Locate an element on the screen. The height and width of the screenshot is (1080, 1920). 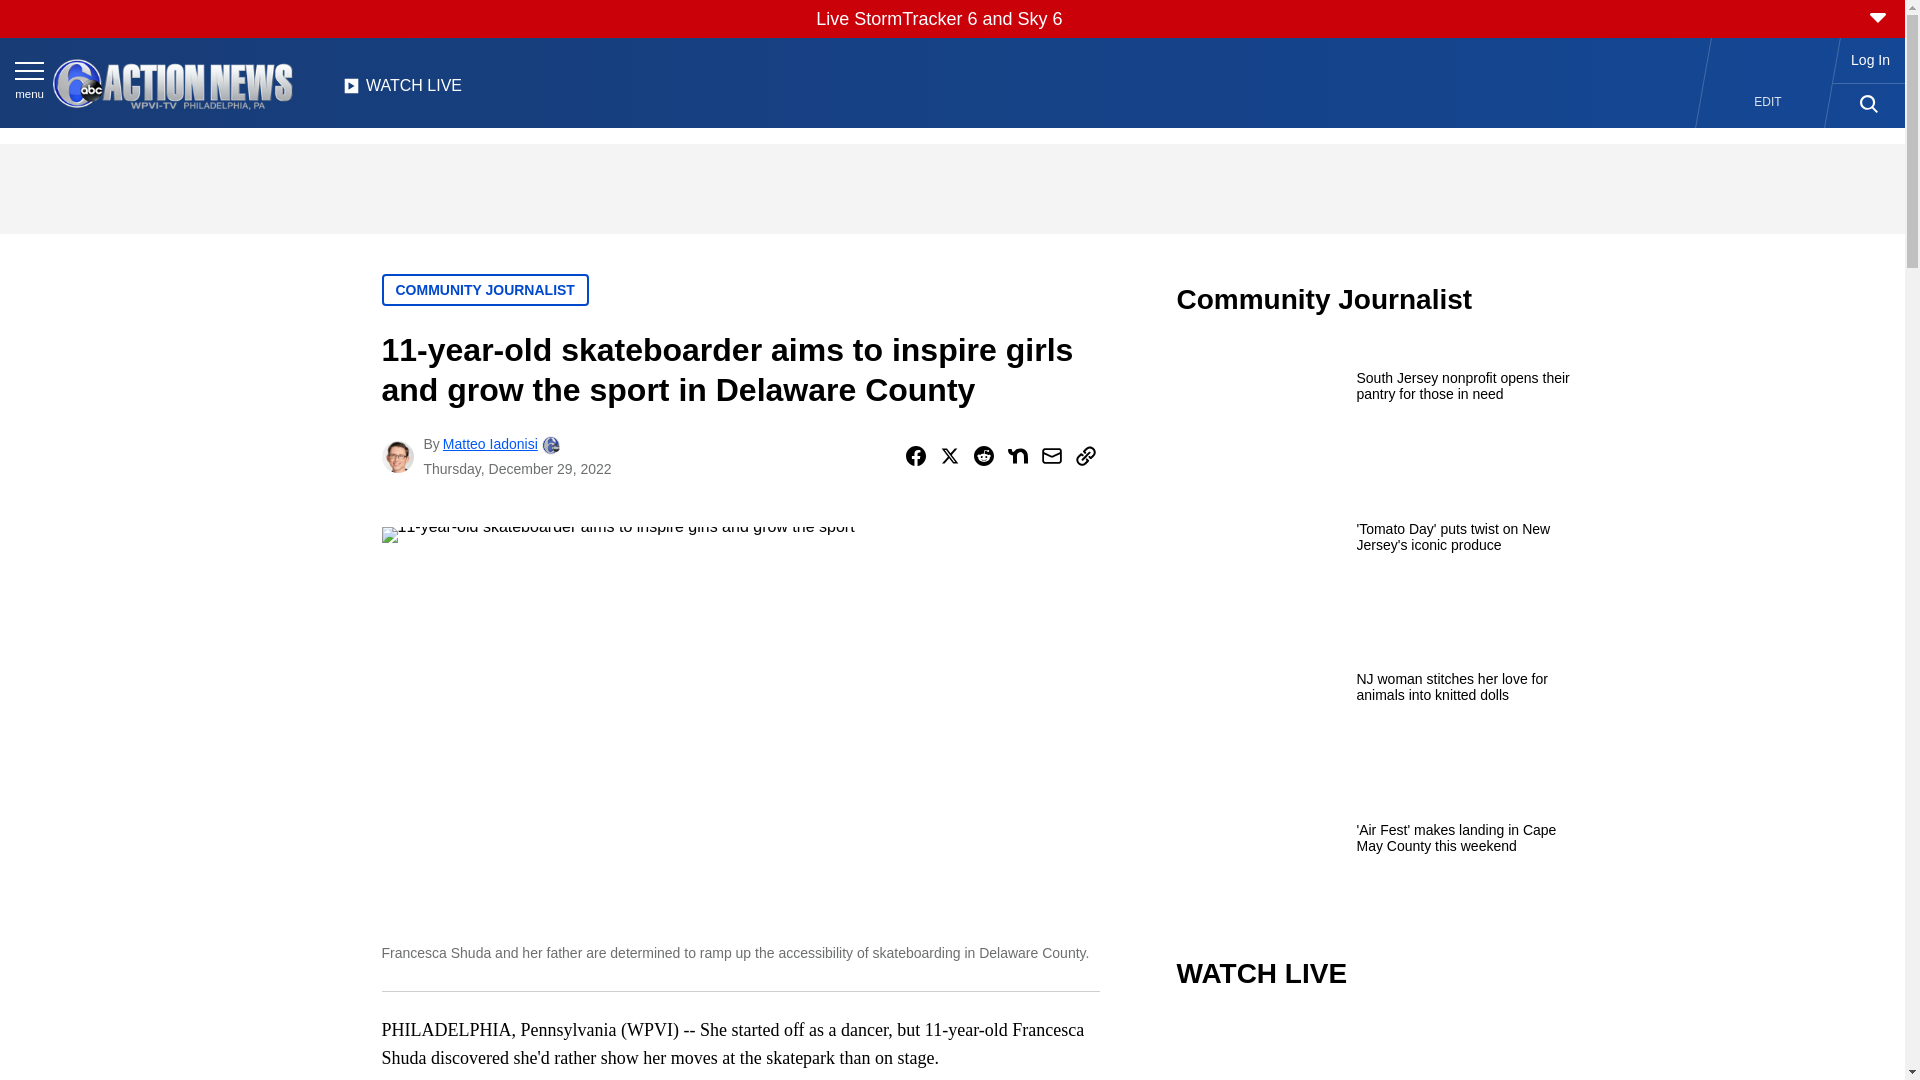
video.title is located at coordinates (1376, 1050).